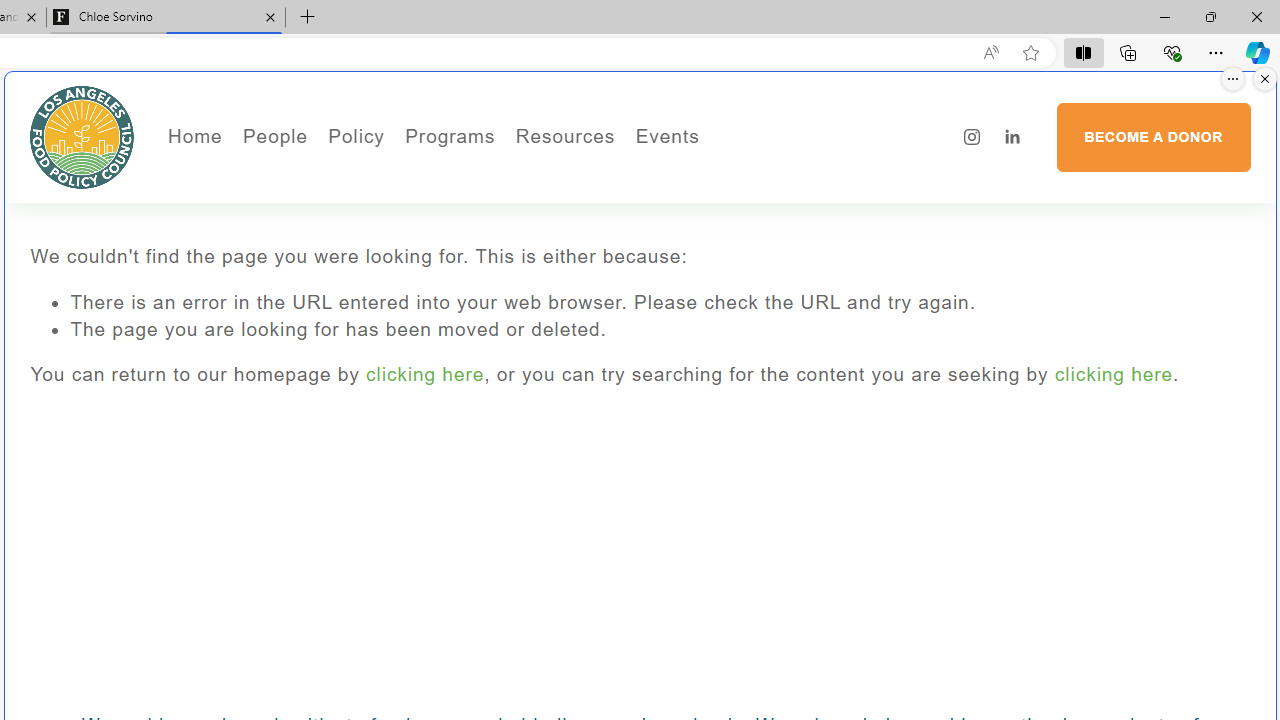 The image size is (1280, 720). I want to click on Instagram, so click(972, 137).